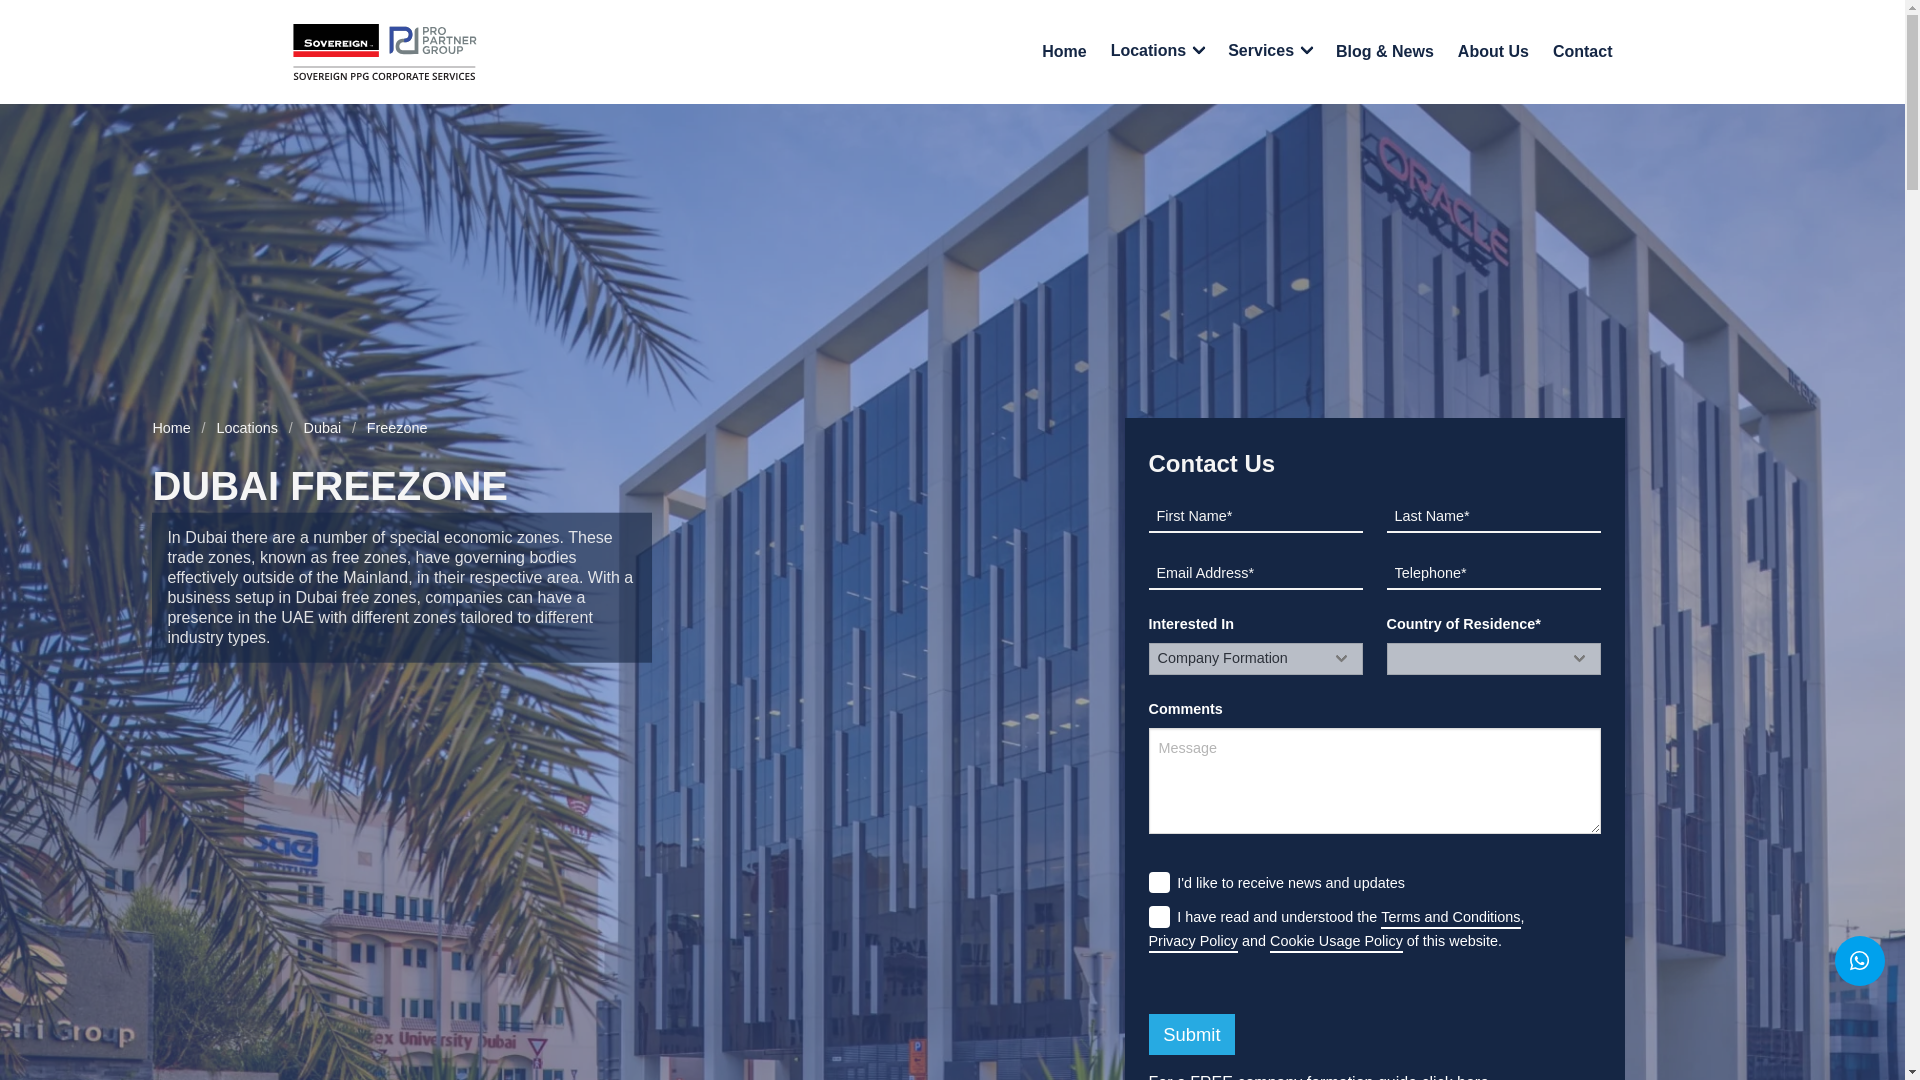  I want to click on Cookie Usage Policy, so click(1336, 942).